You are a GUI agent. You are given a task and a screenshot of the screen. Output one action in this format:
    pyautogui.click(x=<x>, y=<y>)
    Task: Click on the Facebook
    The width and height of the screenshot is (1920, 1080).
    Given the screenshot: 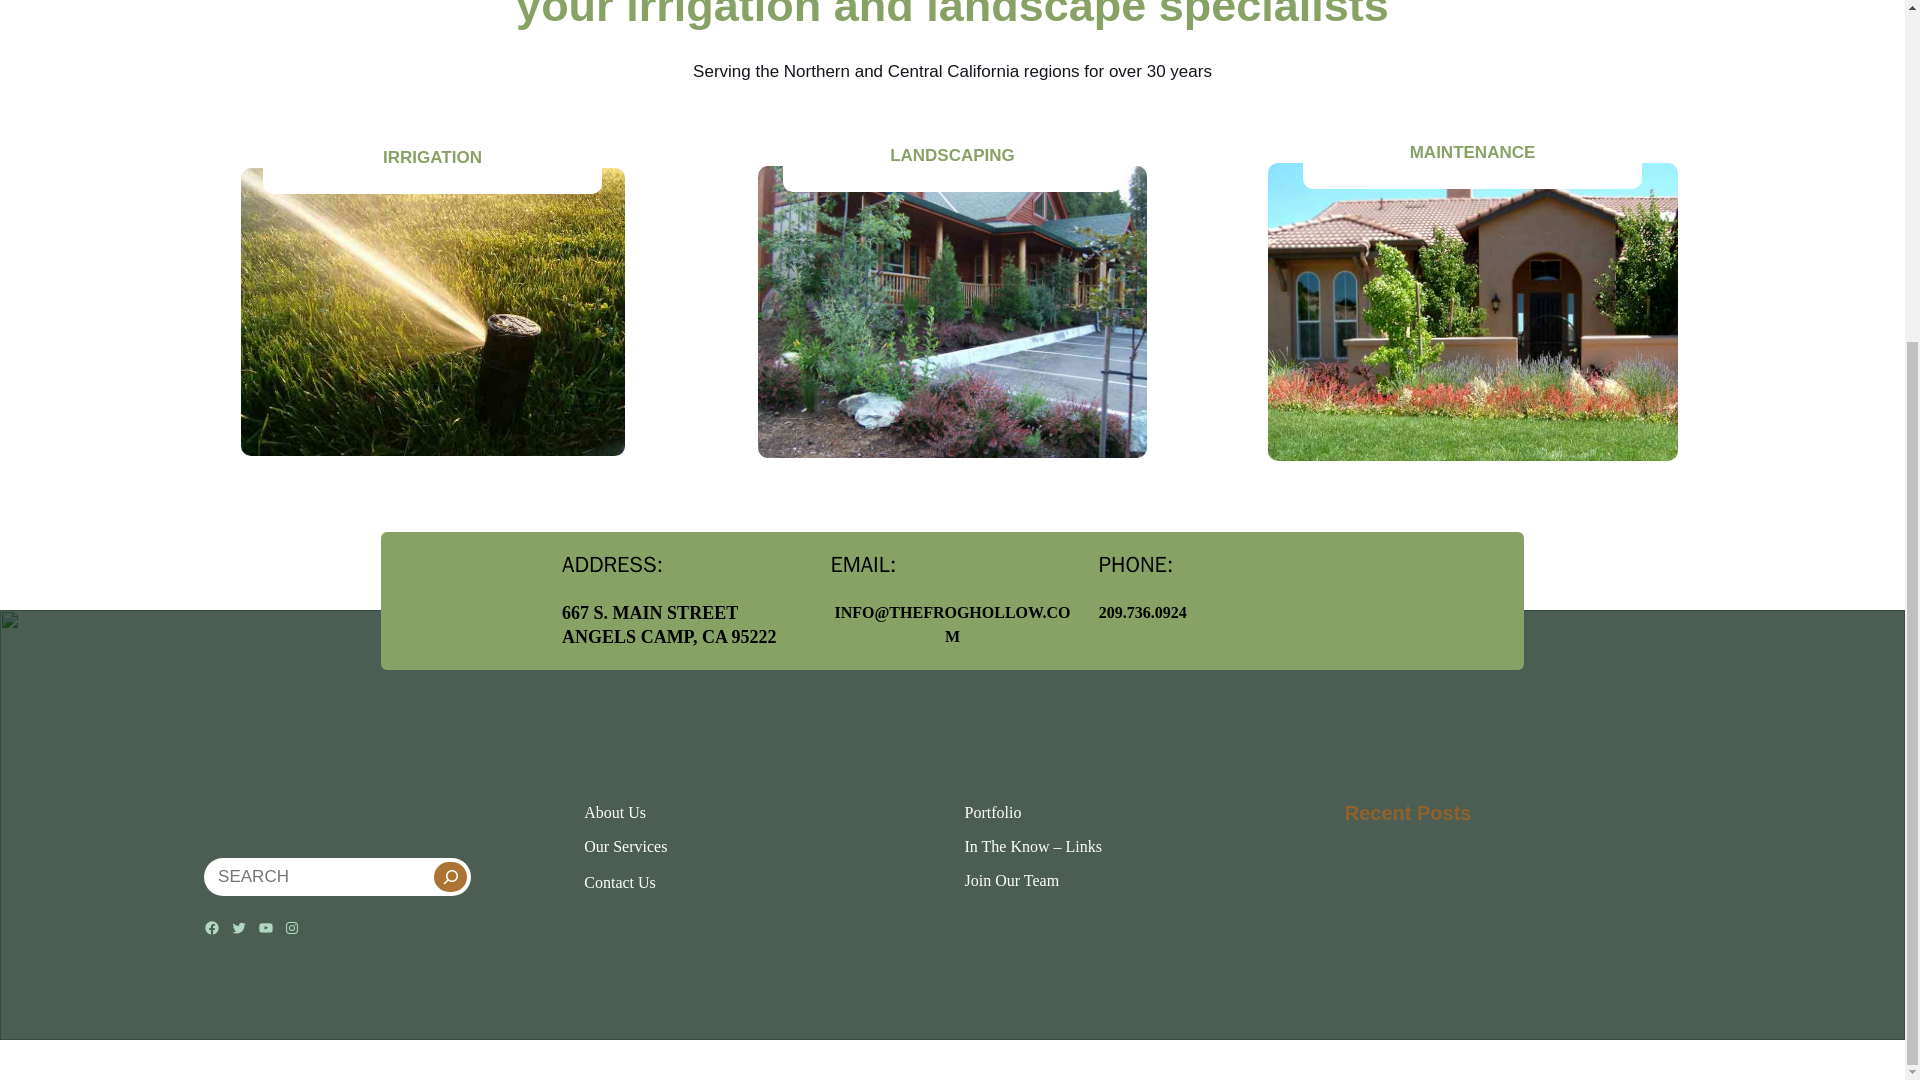 What is the action you would take?
    pyautogui.click(x=212, y=928)
    